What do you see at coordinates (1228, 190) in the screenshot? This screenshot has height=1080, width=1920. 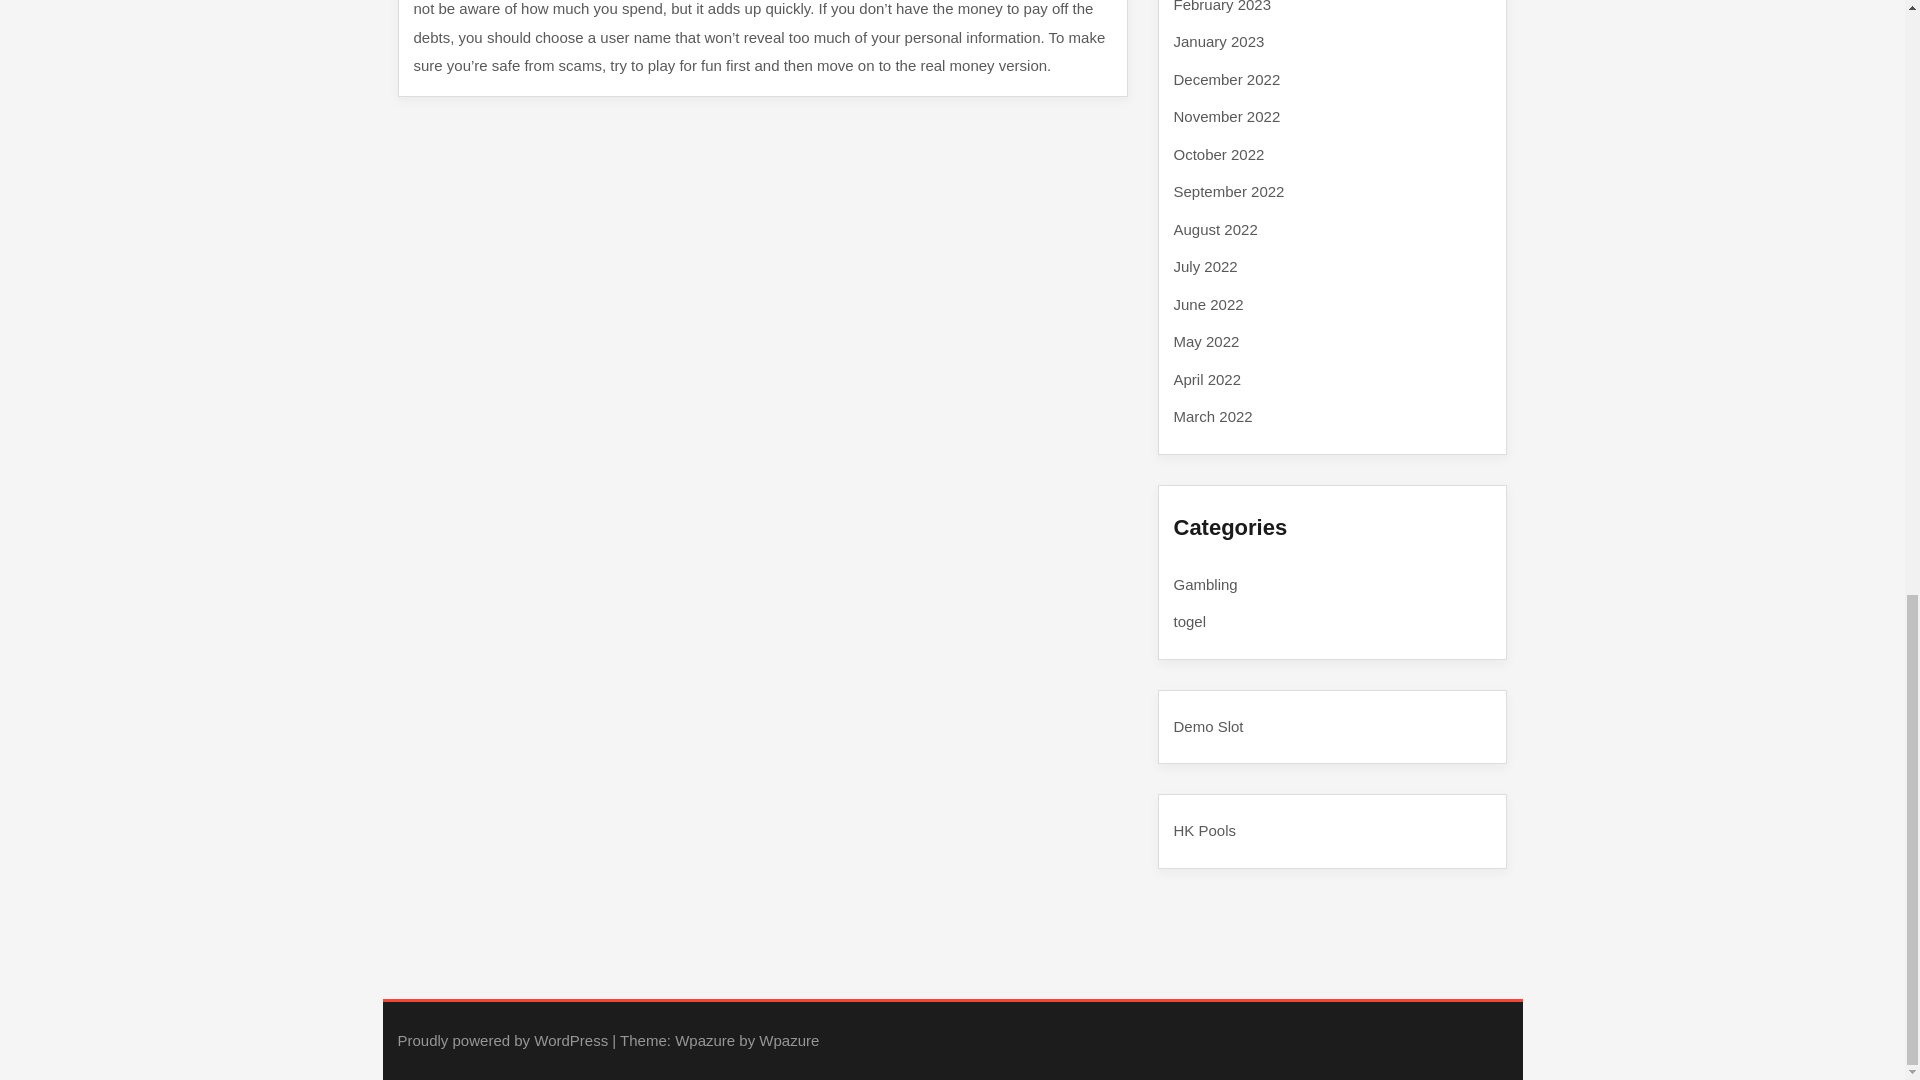 I see `September 2022` at bounding box center [1228, 190].